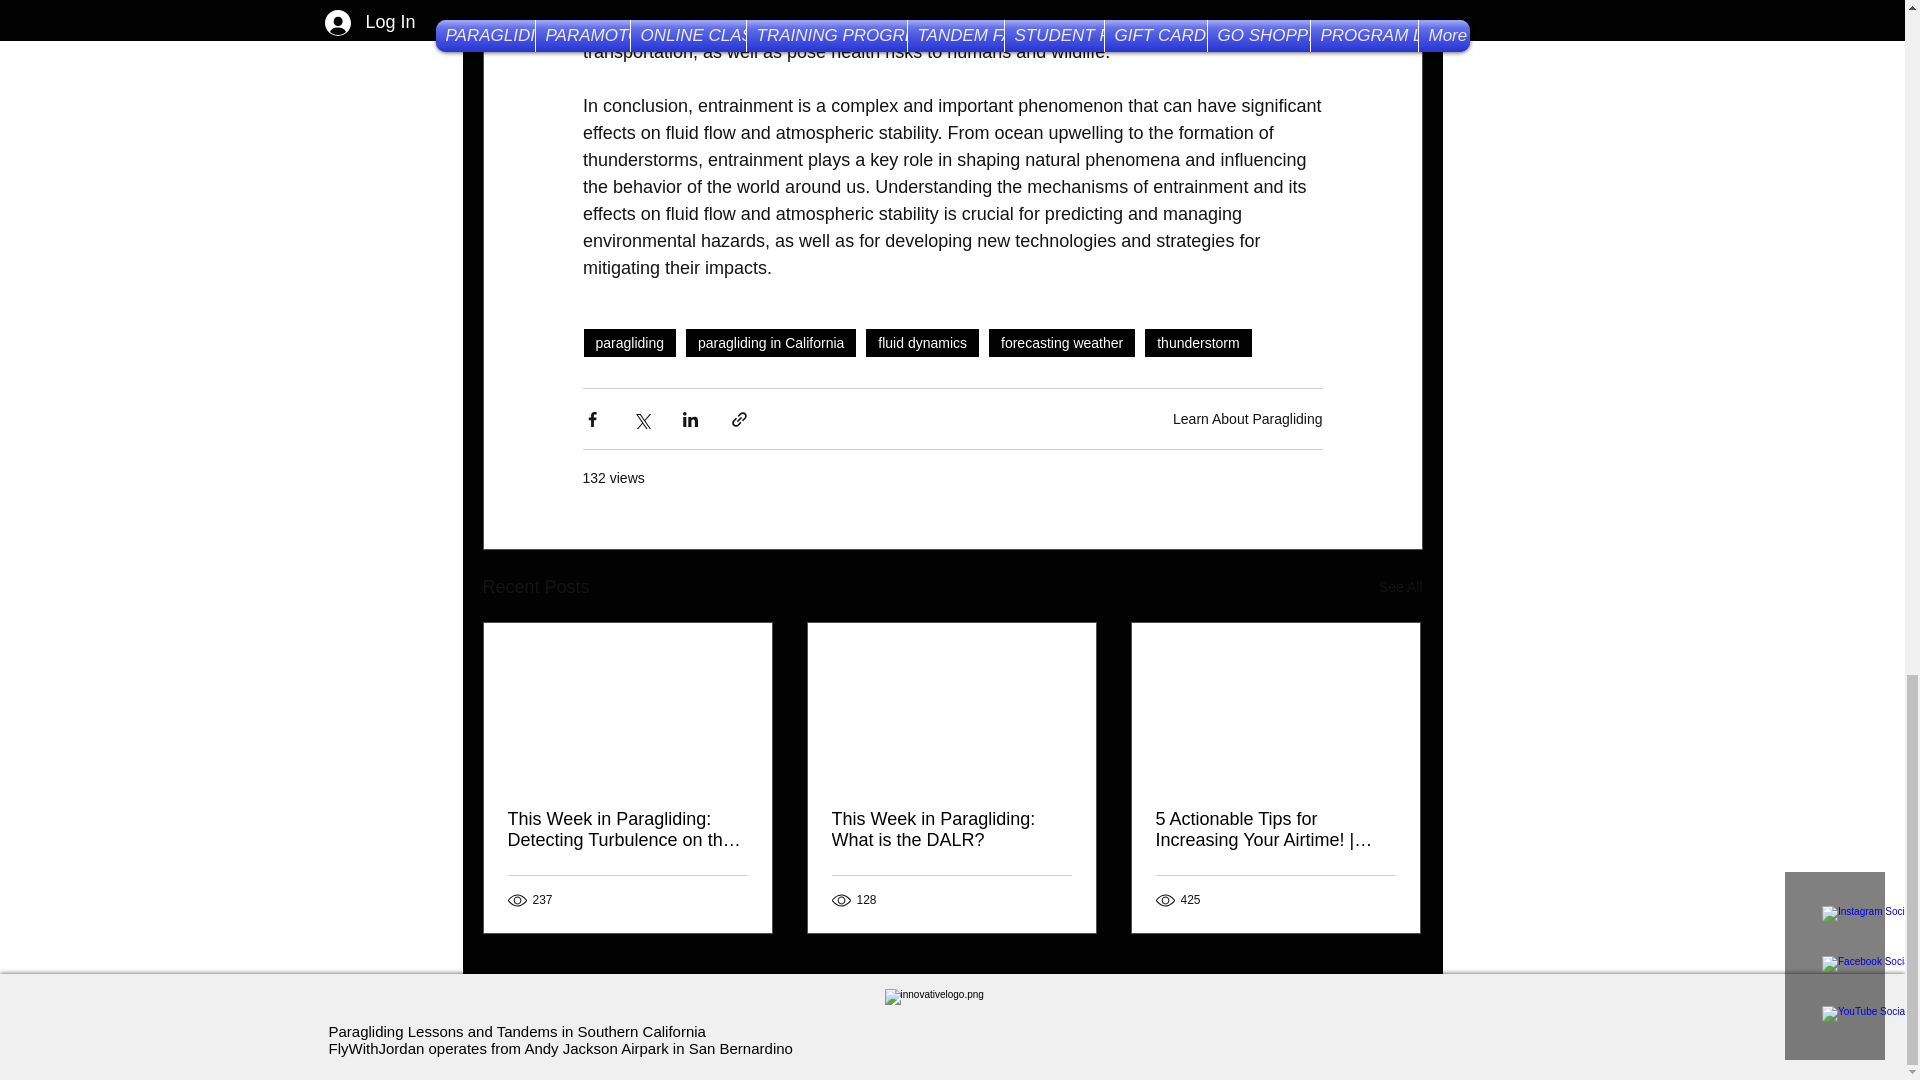 The image size is (1920, 1080). Describe the element at coordinates (629, 342) in the screenshot. I see `paragliding` at that location.